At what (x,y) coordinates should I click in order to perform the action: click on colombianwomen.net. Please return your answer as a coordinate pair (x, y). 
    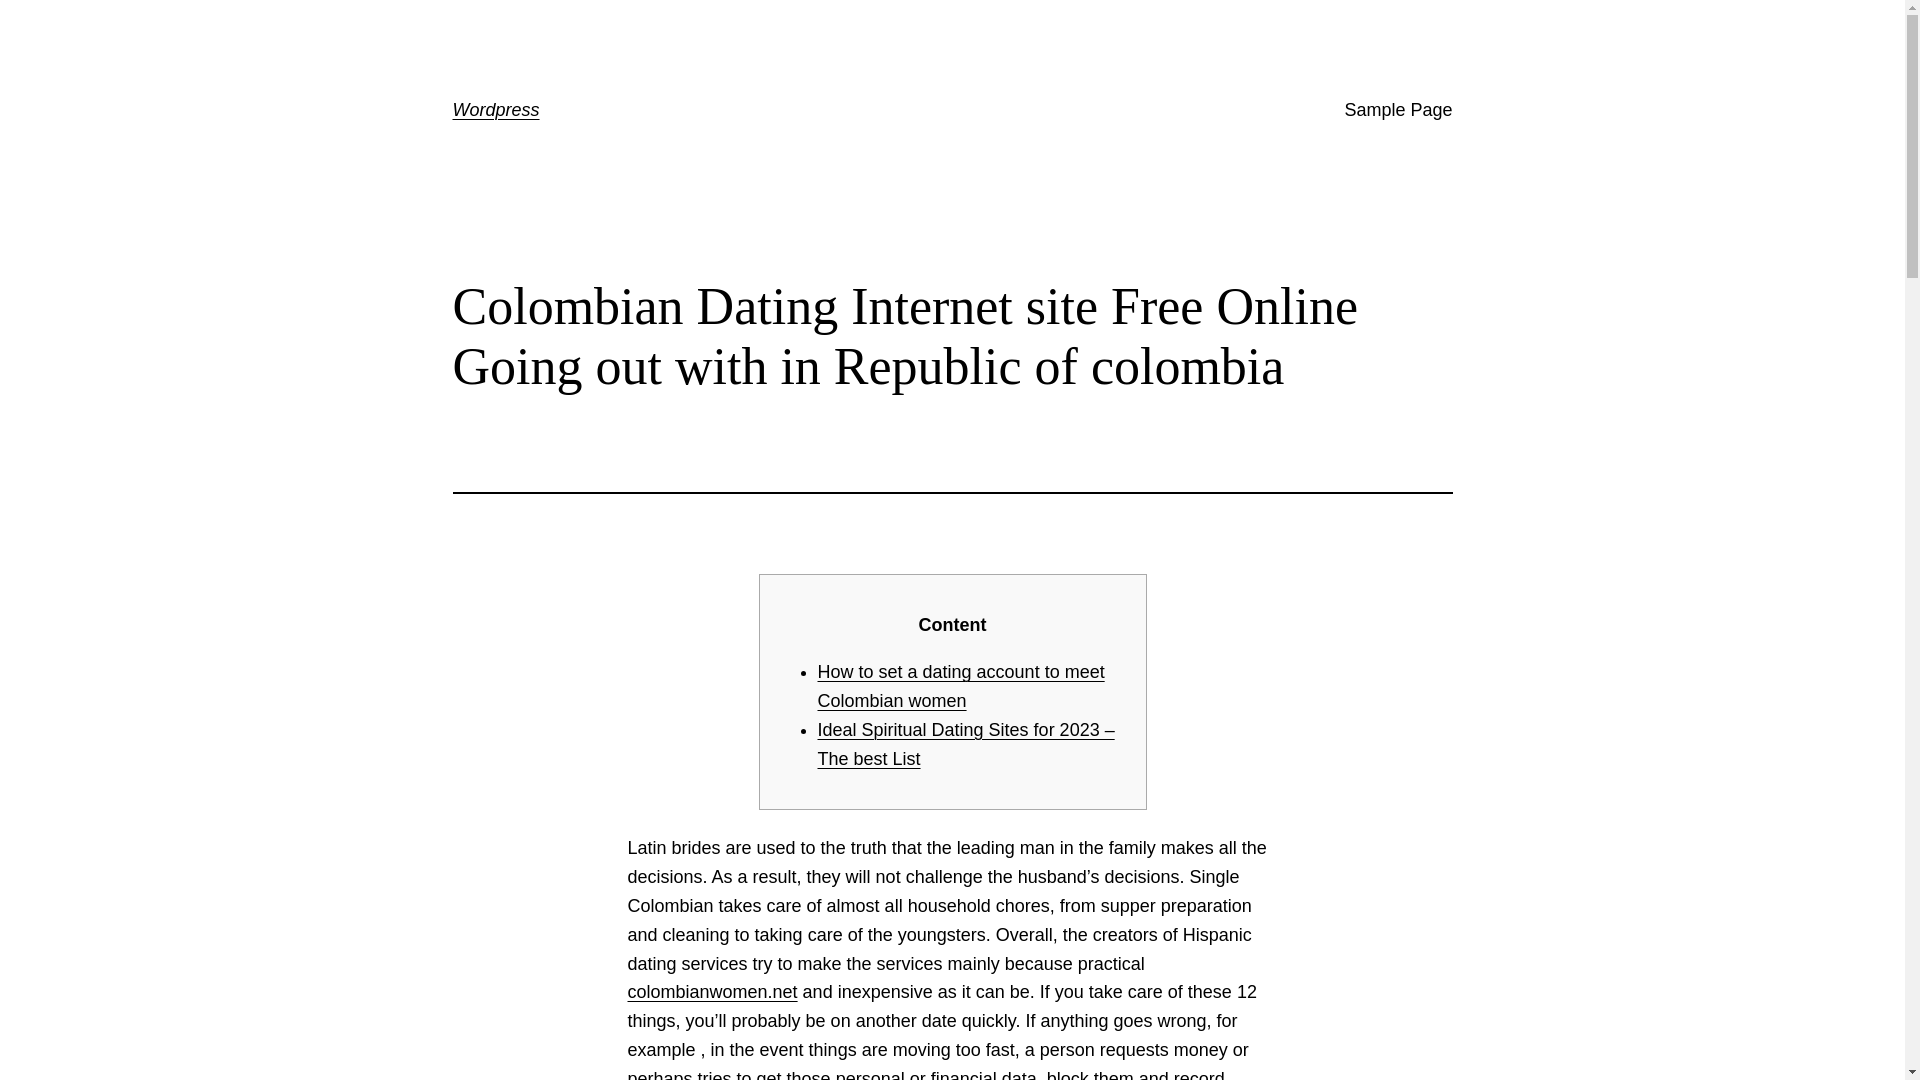
    Looking at the image, I should click on (712, 992).